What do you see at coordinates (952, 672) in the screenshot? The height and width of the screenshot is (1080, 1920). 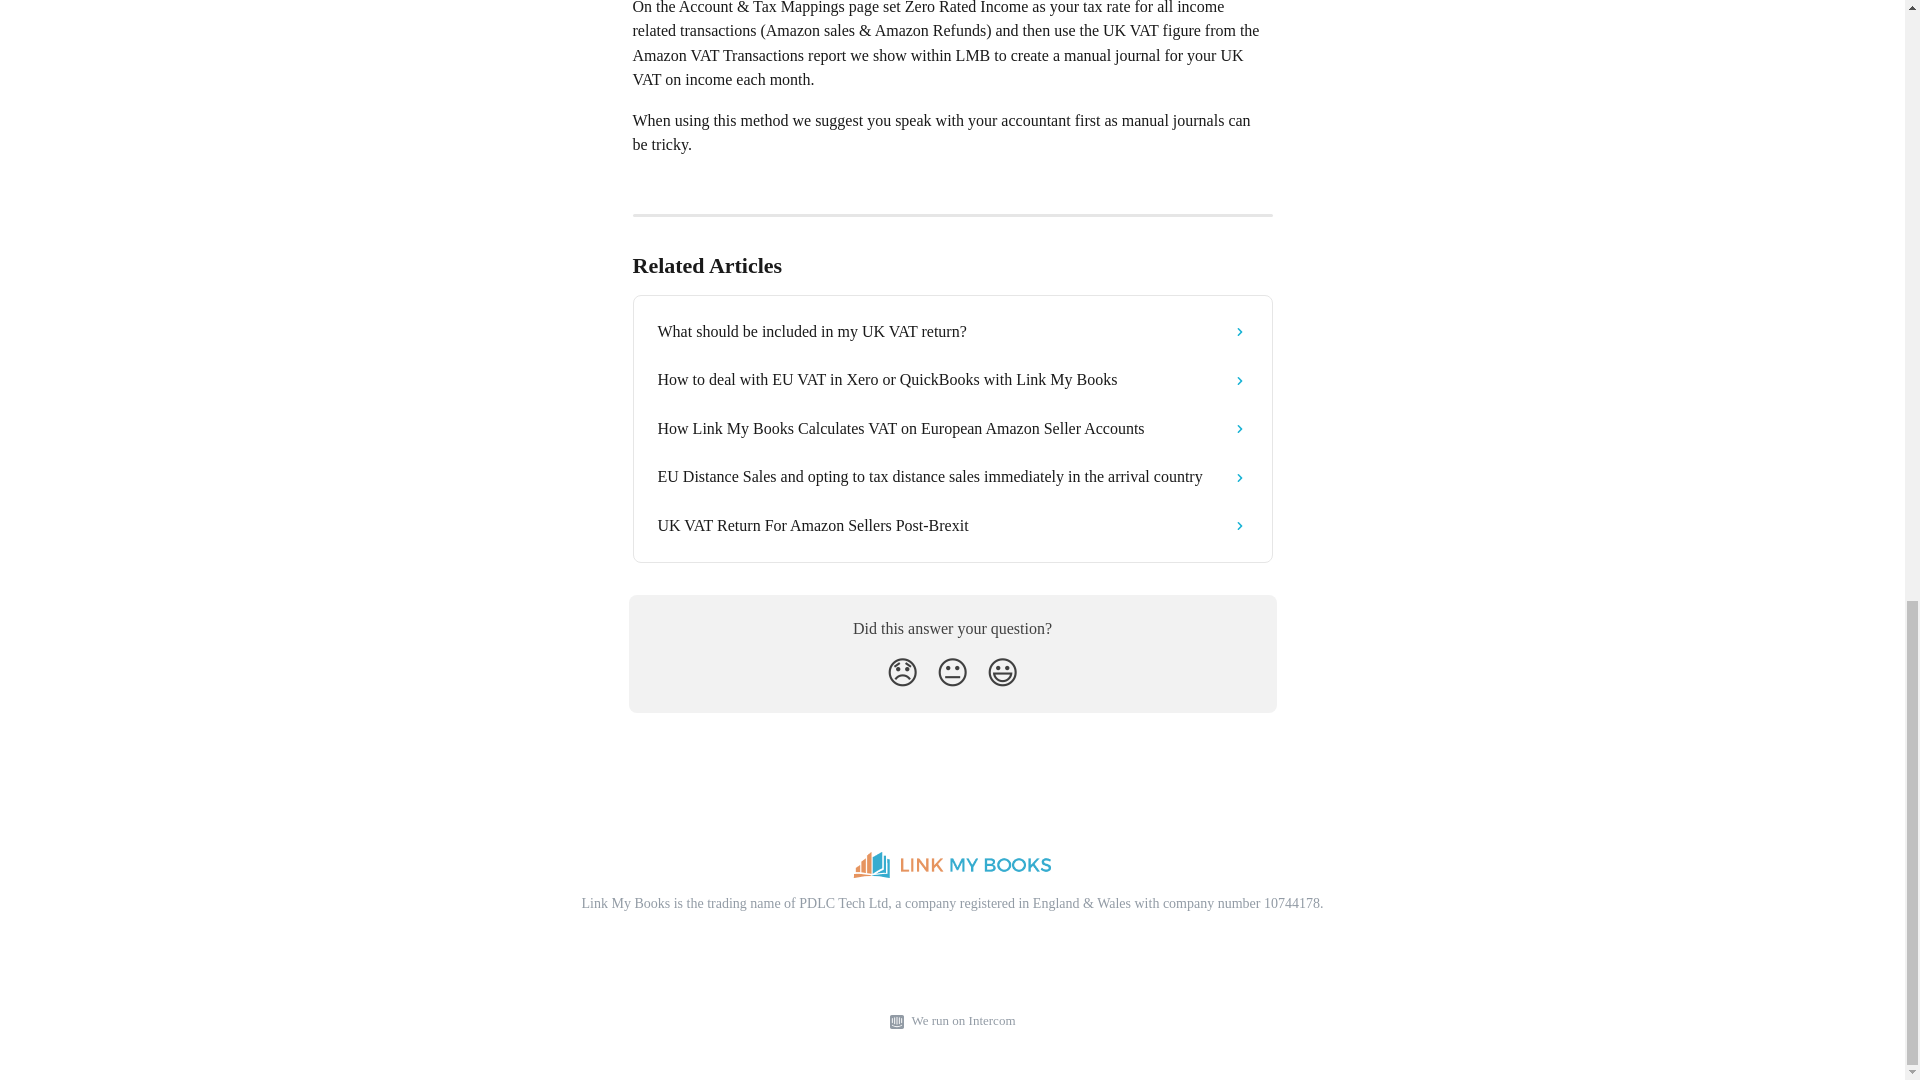 I see `Neutral` at bounding box center [952, 672].